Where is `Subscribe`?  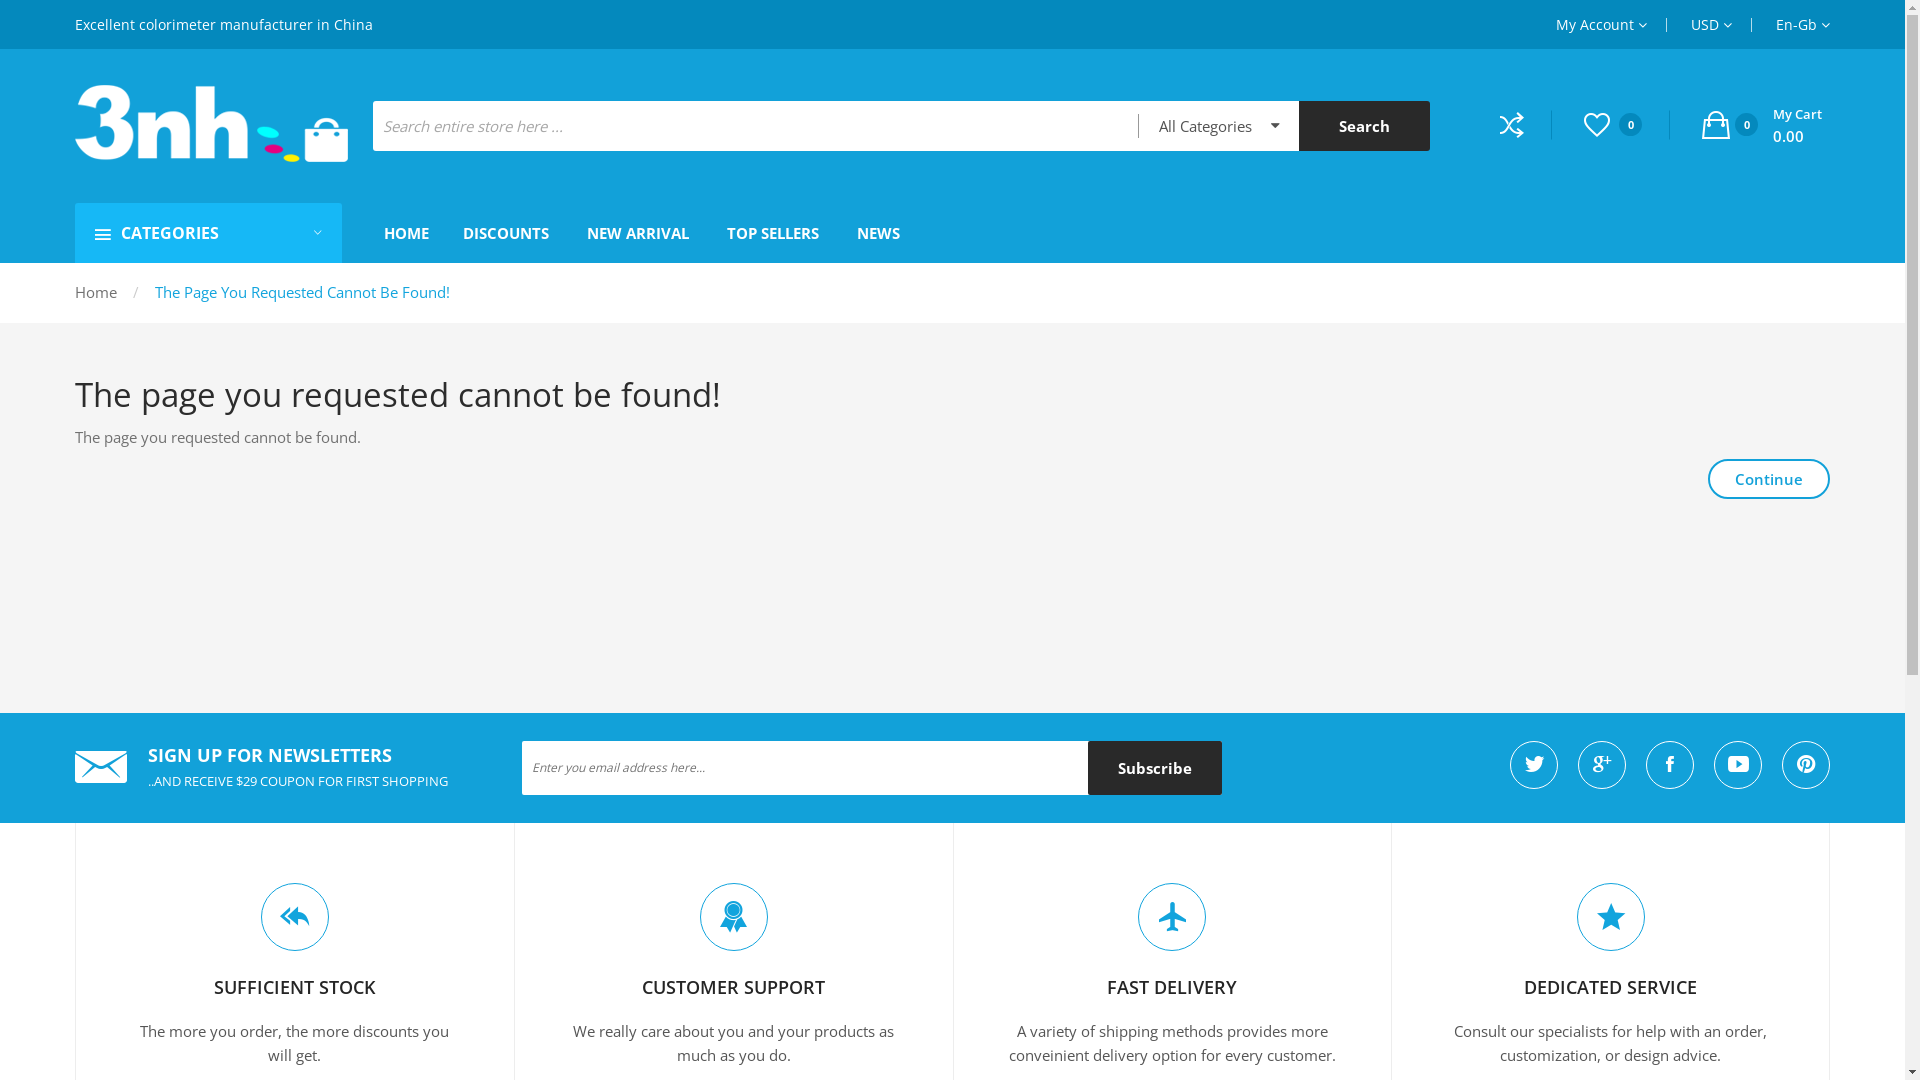 Subscribe is located at coordinates (1155, 768).